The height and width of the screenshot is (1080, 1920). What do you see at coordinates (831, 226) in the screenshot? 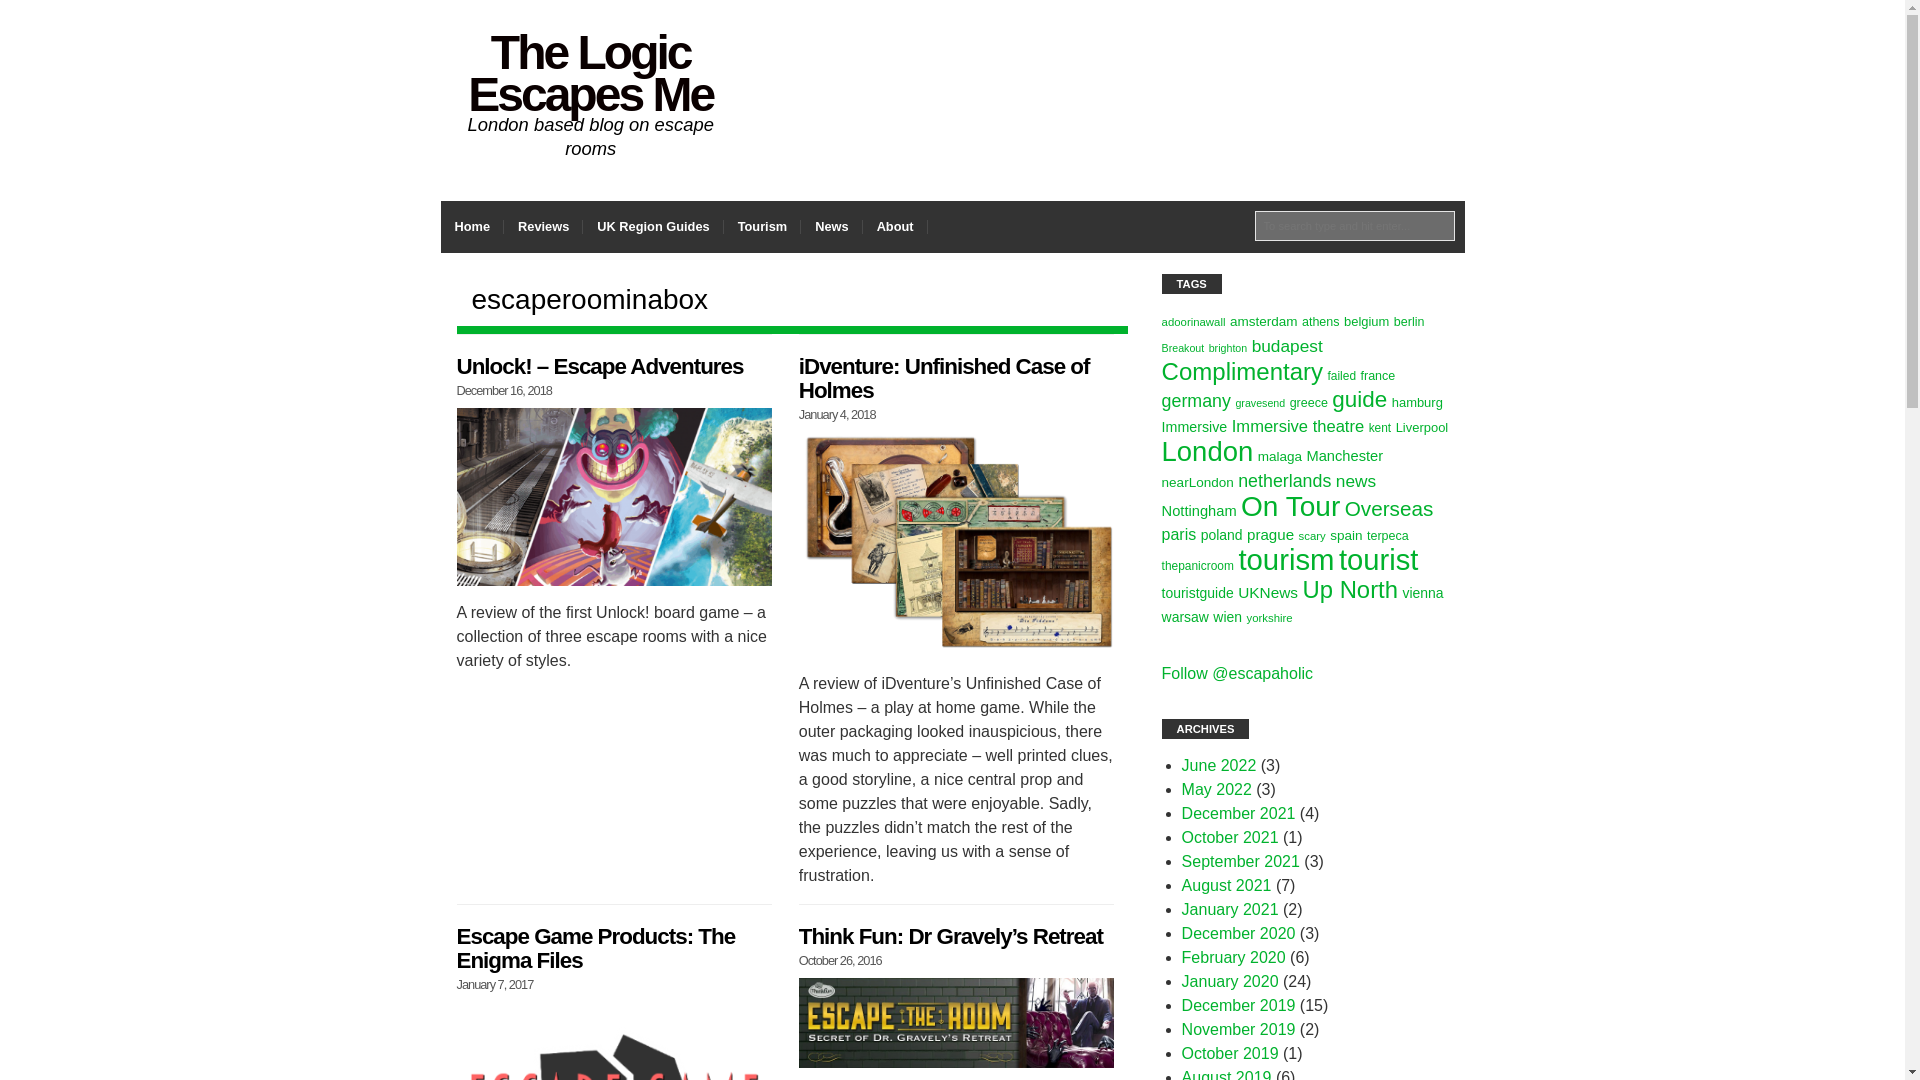
I see `News` at bounding box center [831, 226].